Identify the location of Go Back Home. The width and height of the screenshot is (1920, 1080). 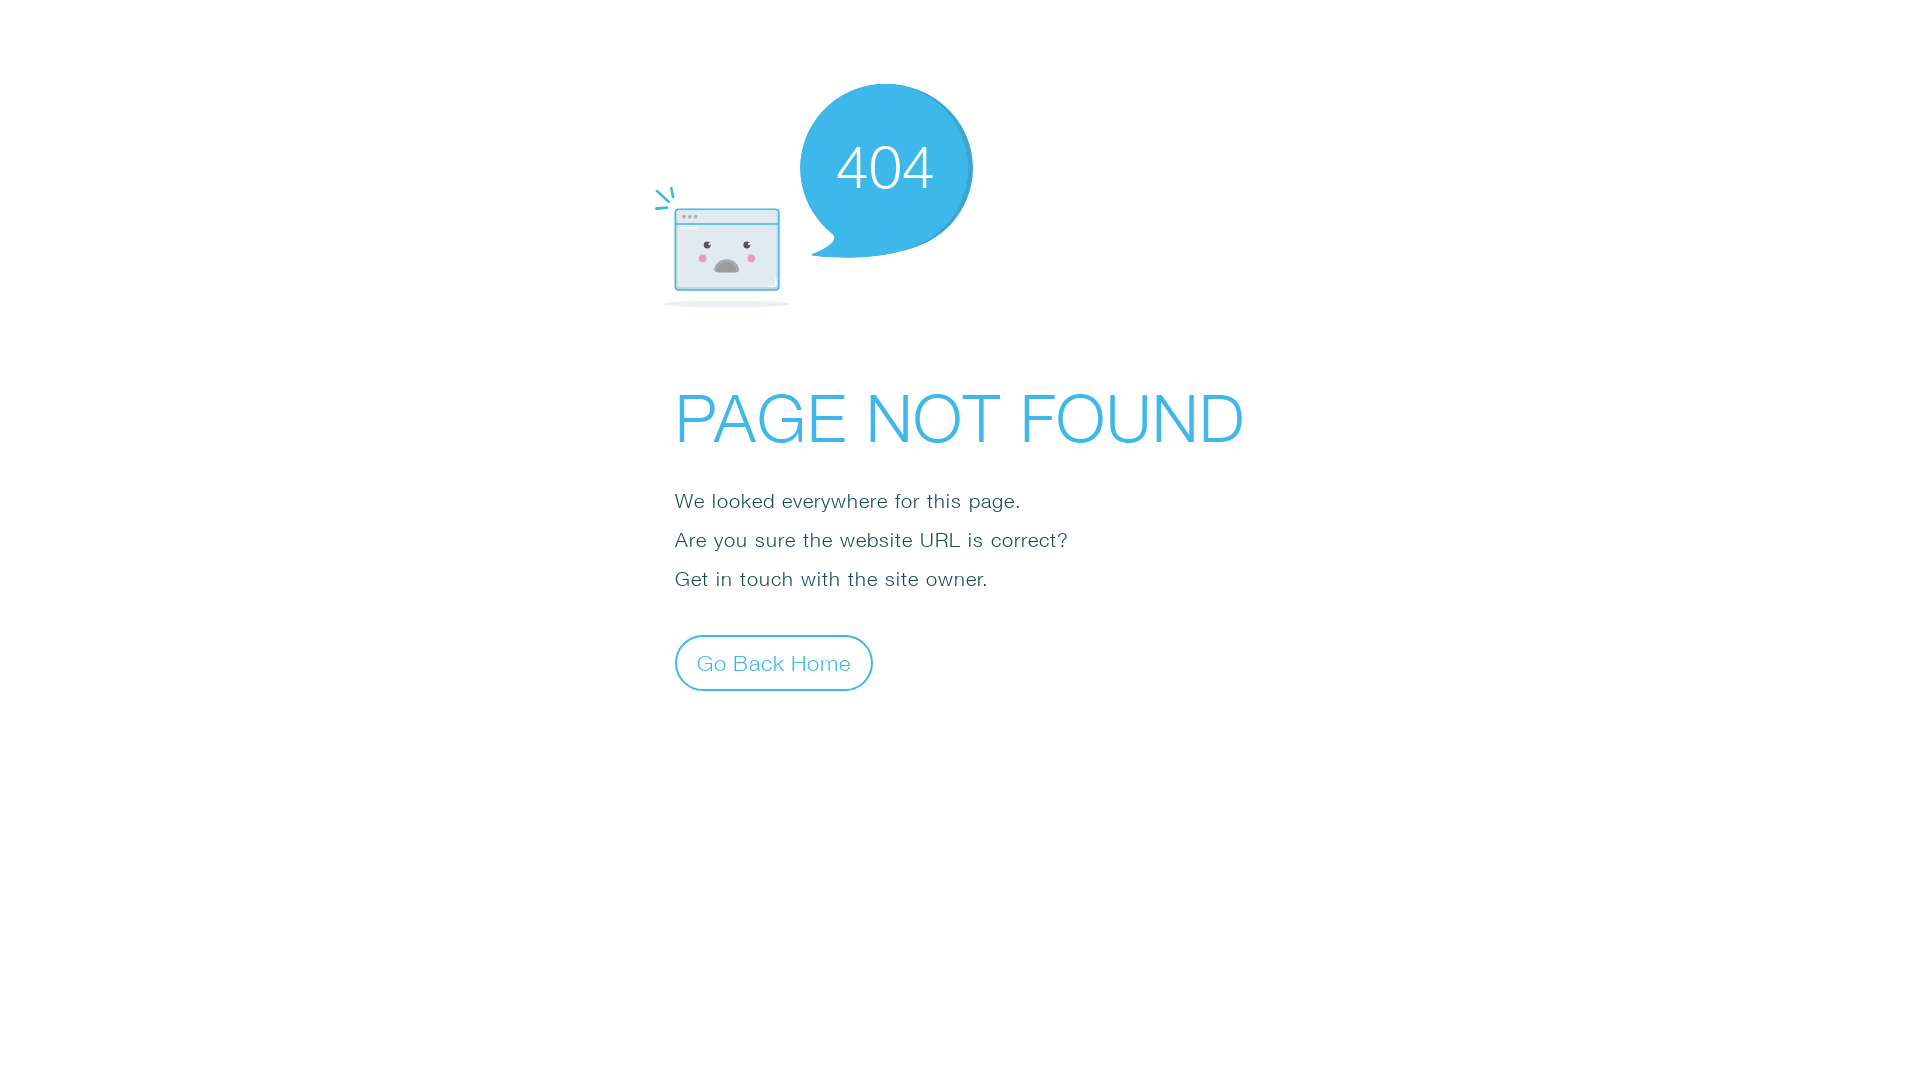
(774, 662).